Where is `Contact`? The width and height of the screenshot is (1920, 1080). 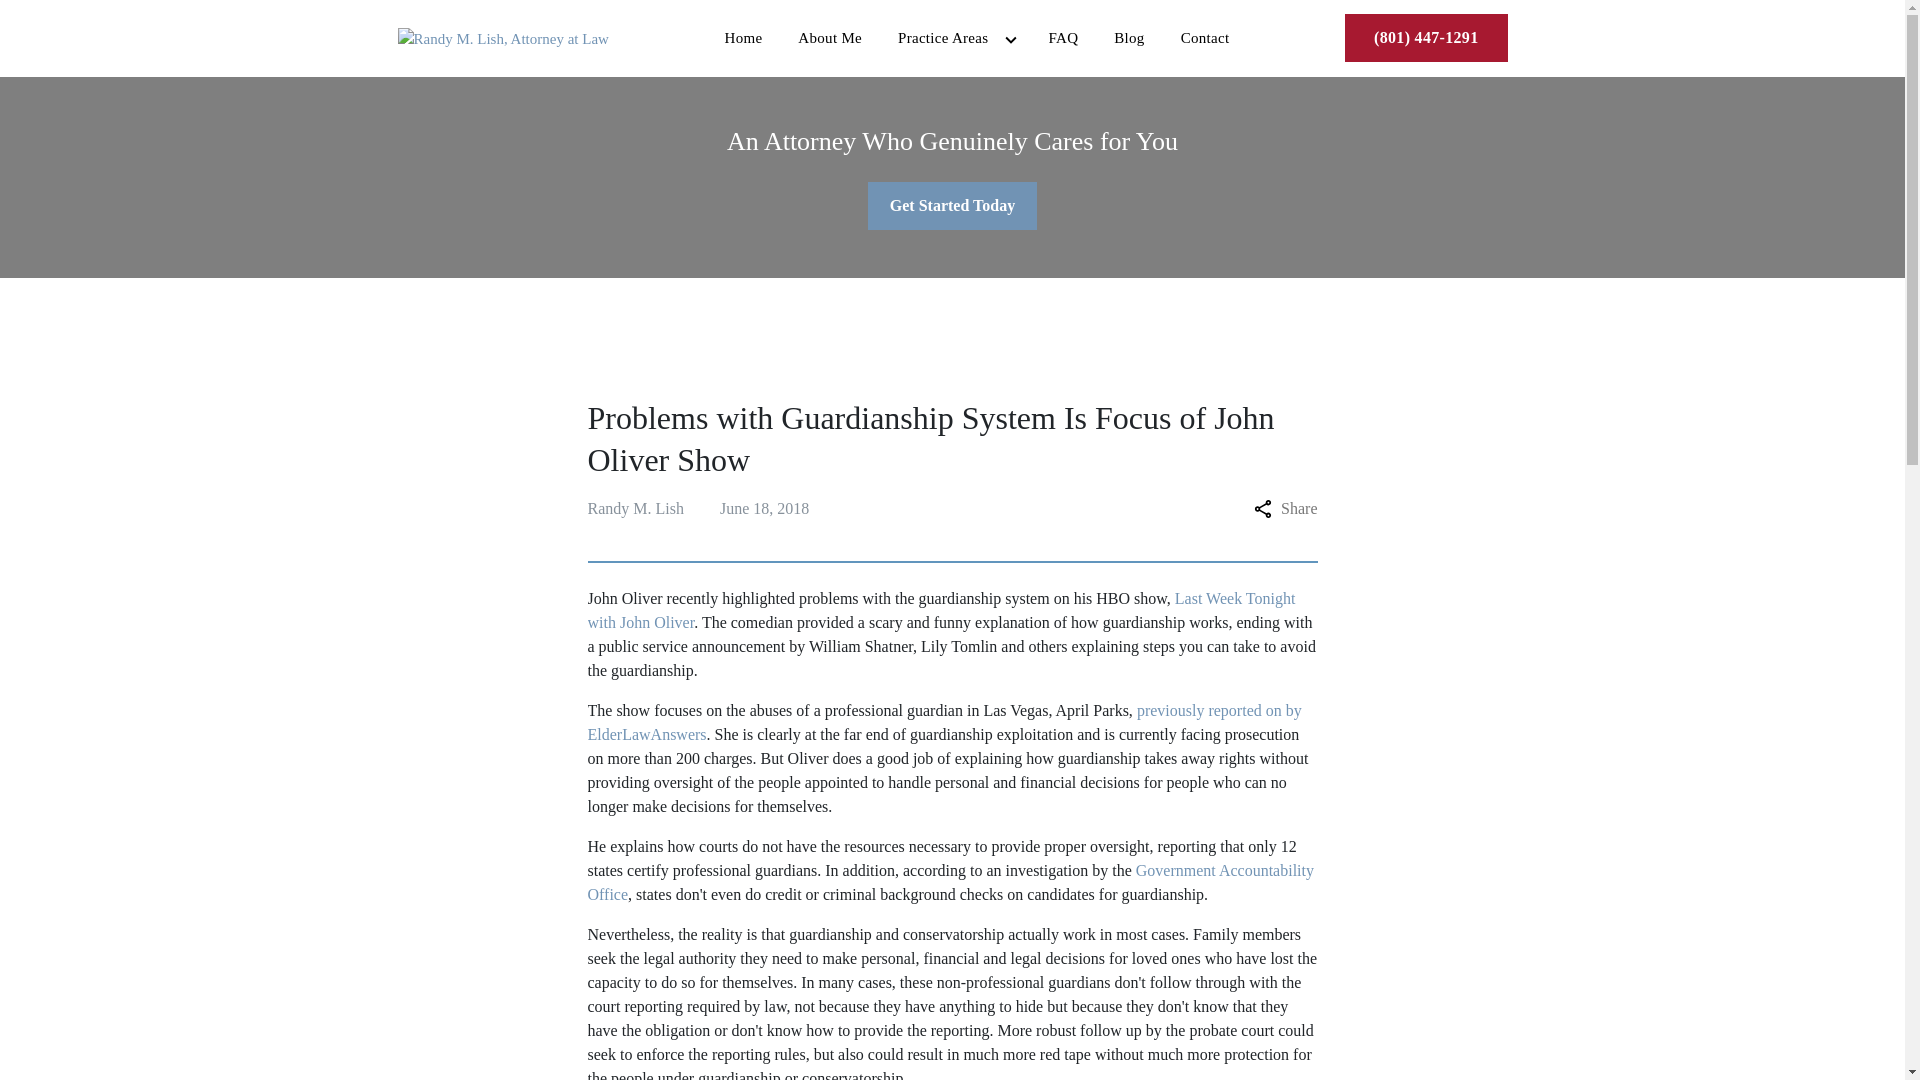 Contact is located at coordinates (1206, 38).